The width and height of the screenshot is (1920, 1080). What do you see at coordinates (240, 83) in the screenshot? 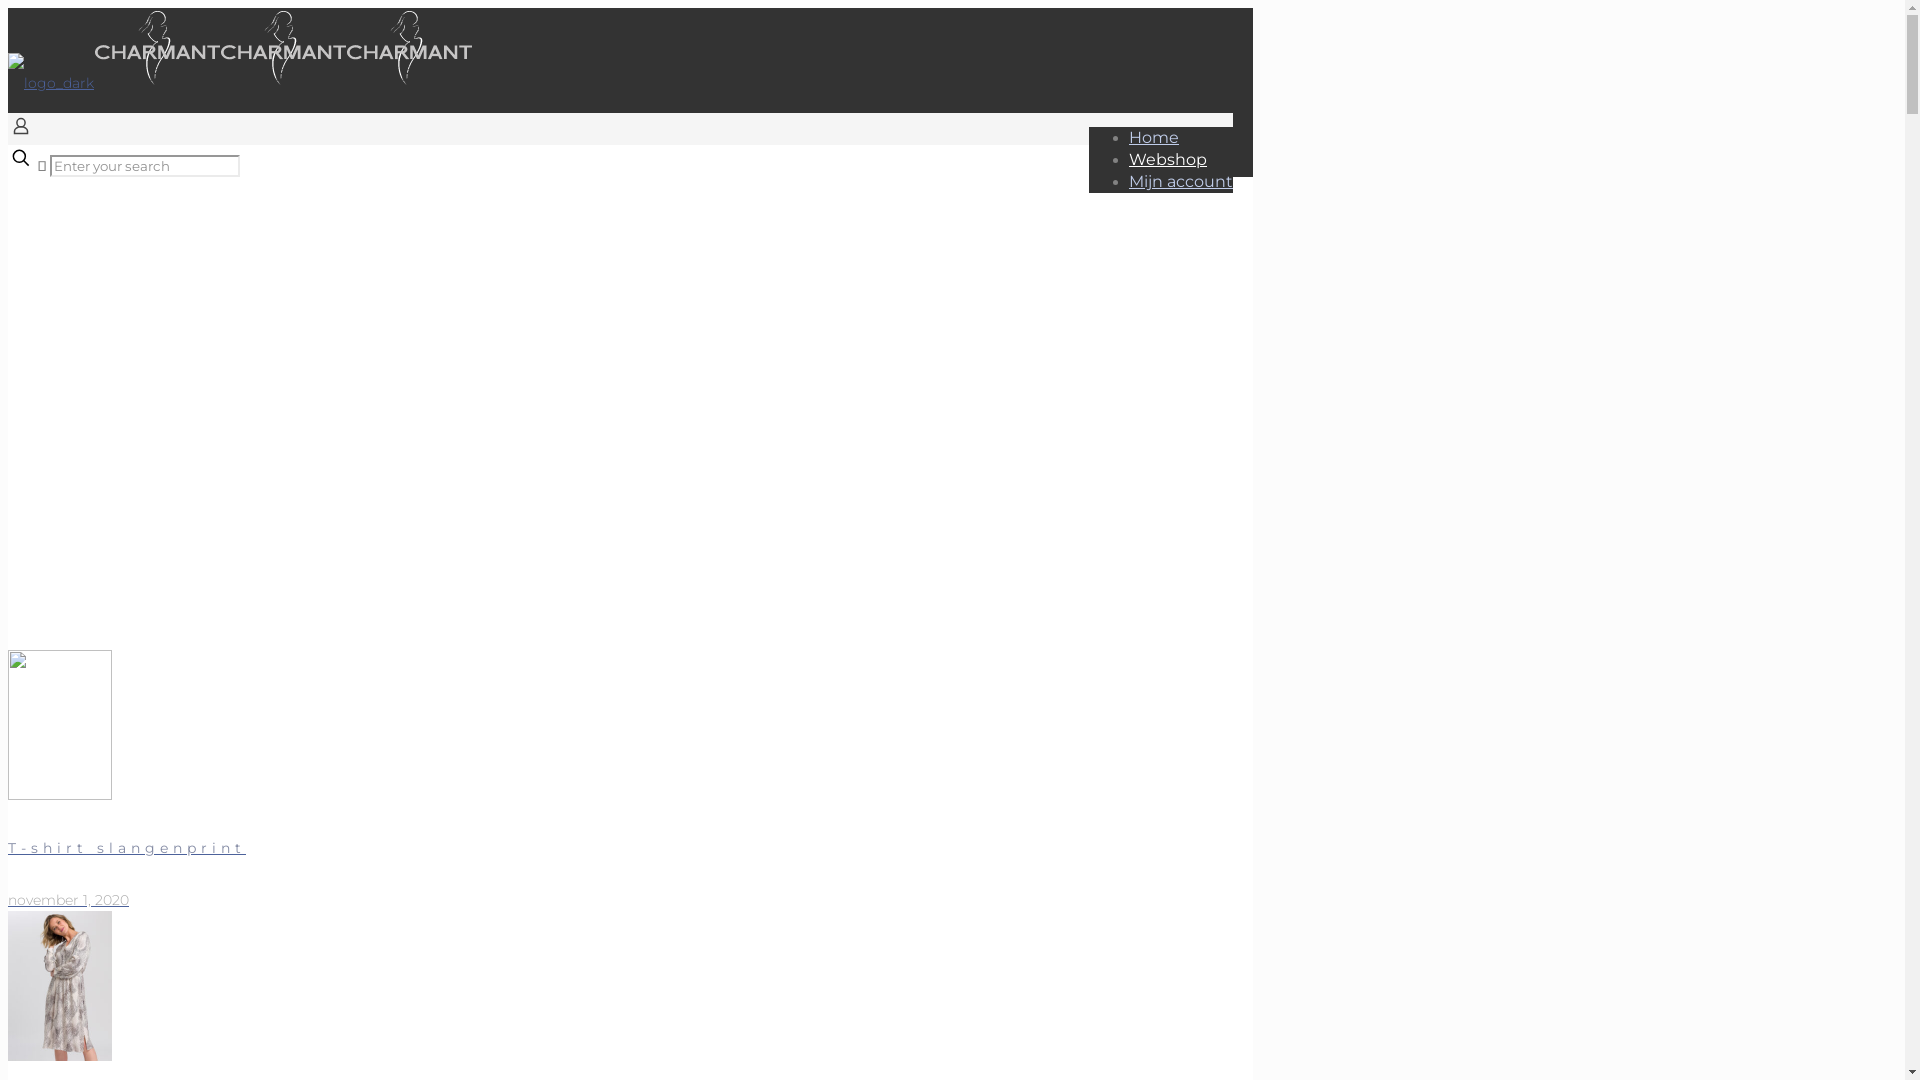
I see `Charmant Aalst` at bounding box center [240, 83].